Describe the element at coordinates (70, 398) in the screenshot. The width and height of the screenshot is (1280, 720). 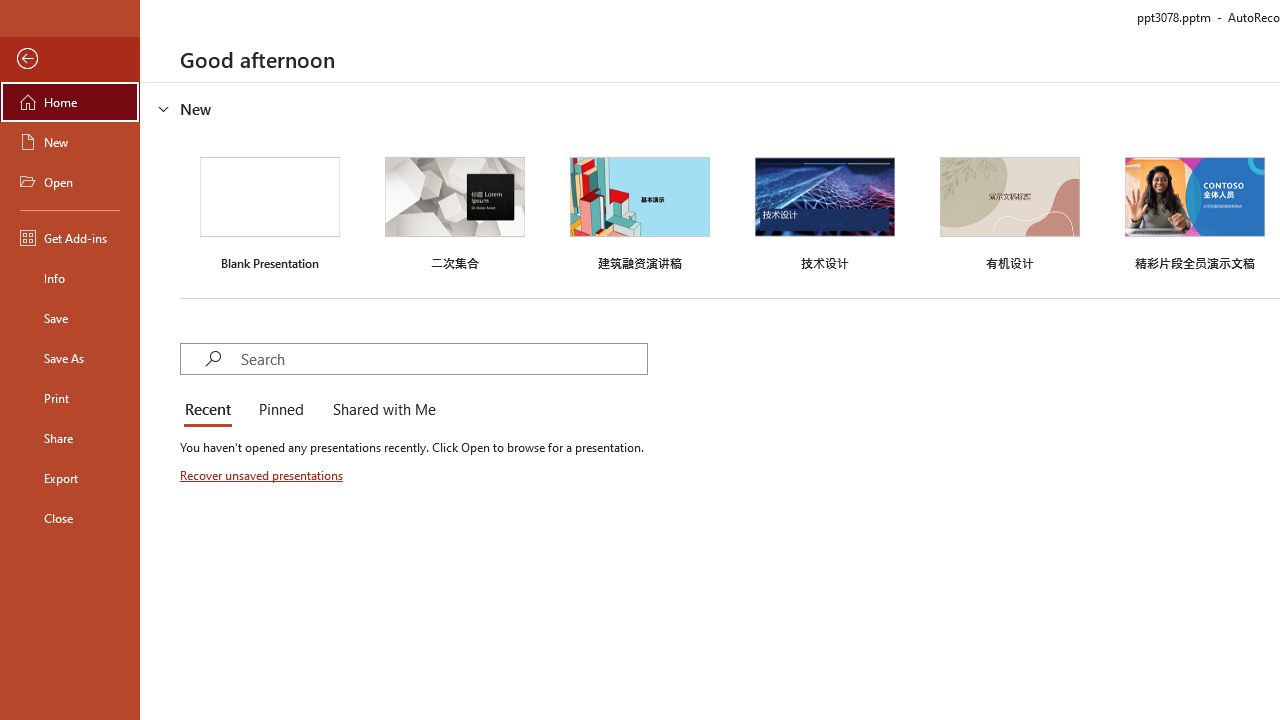
I see `Print` at that location.